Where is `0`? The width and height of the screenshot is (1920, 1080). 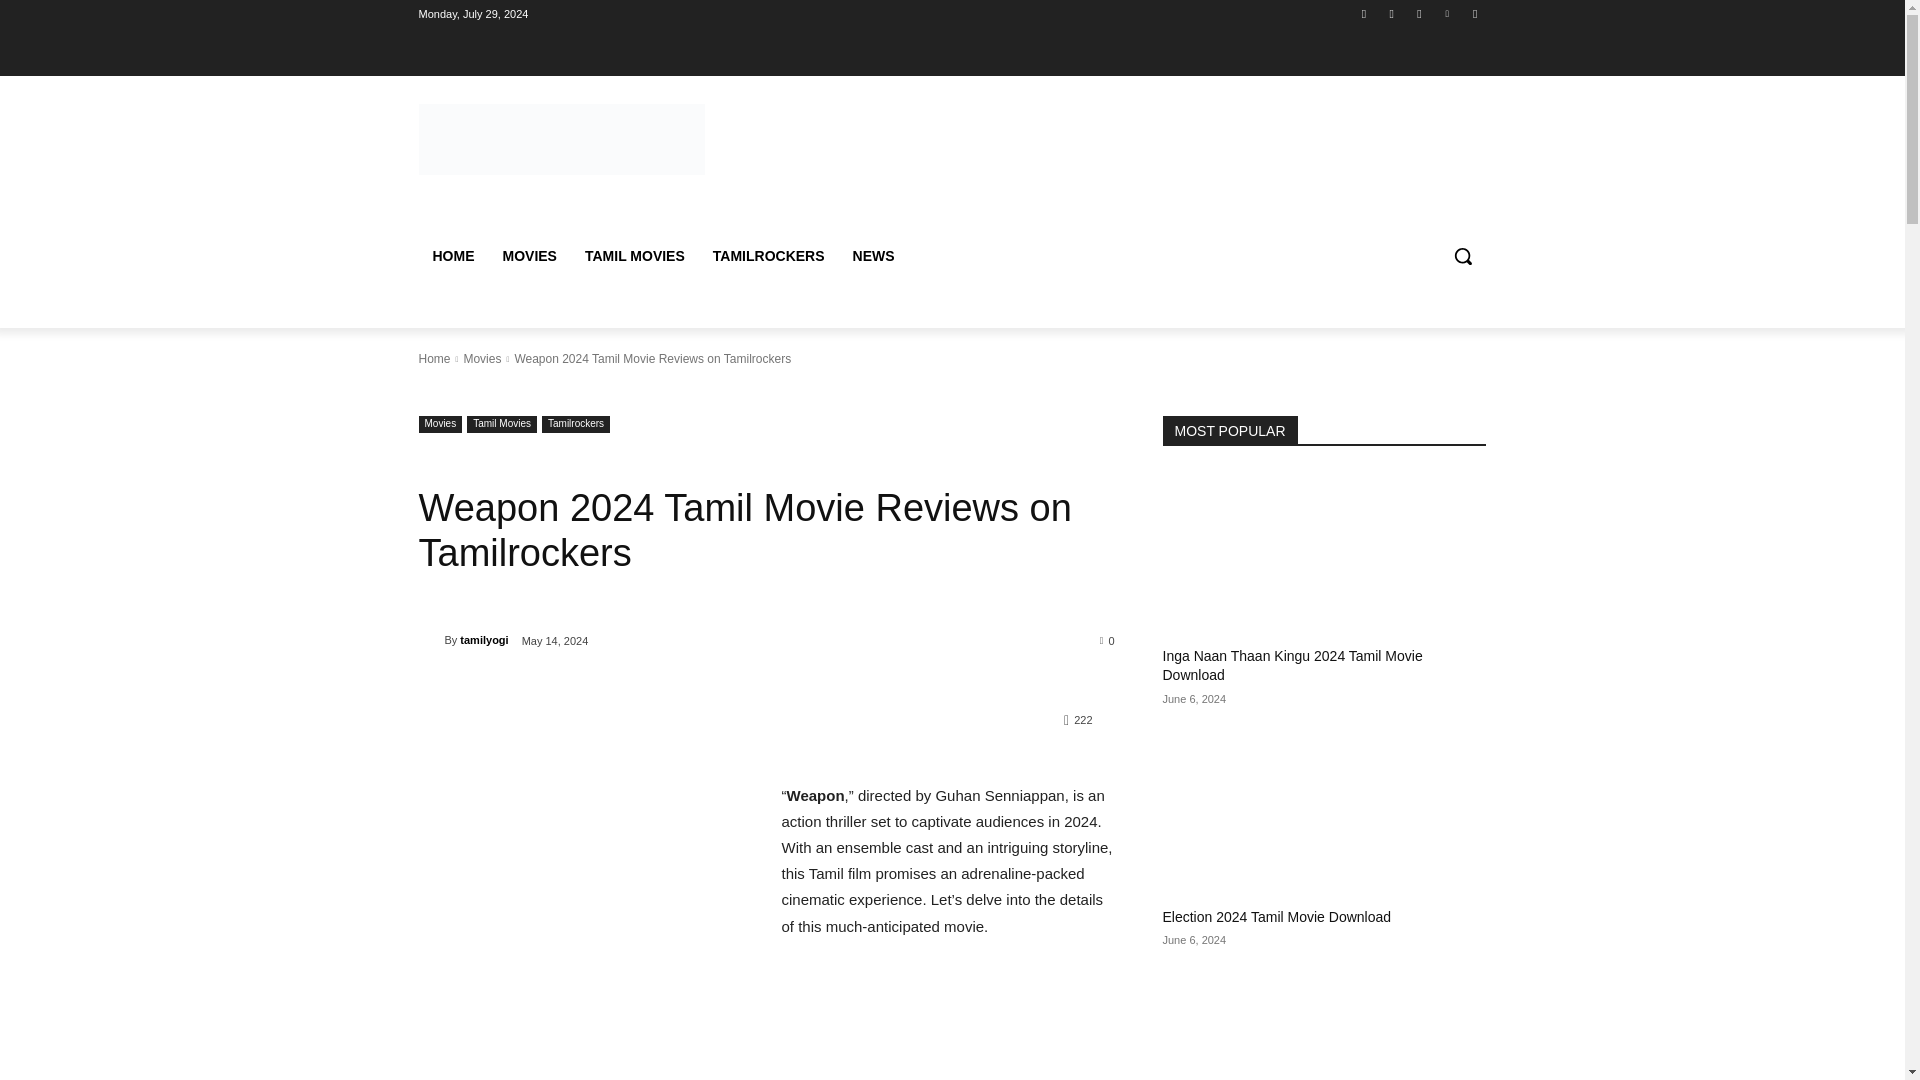
0 is located at coordinates (1108, 639).